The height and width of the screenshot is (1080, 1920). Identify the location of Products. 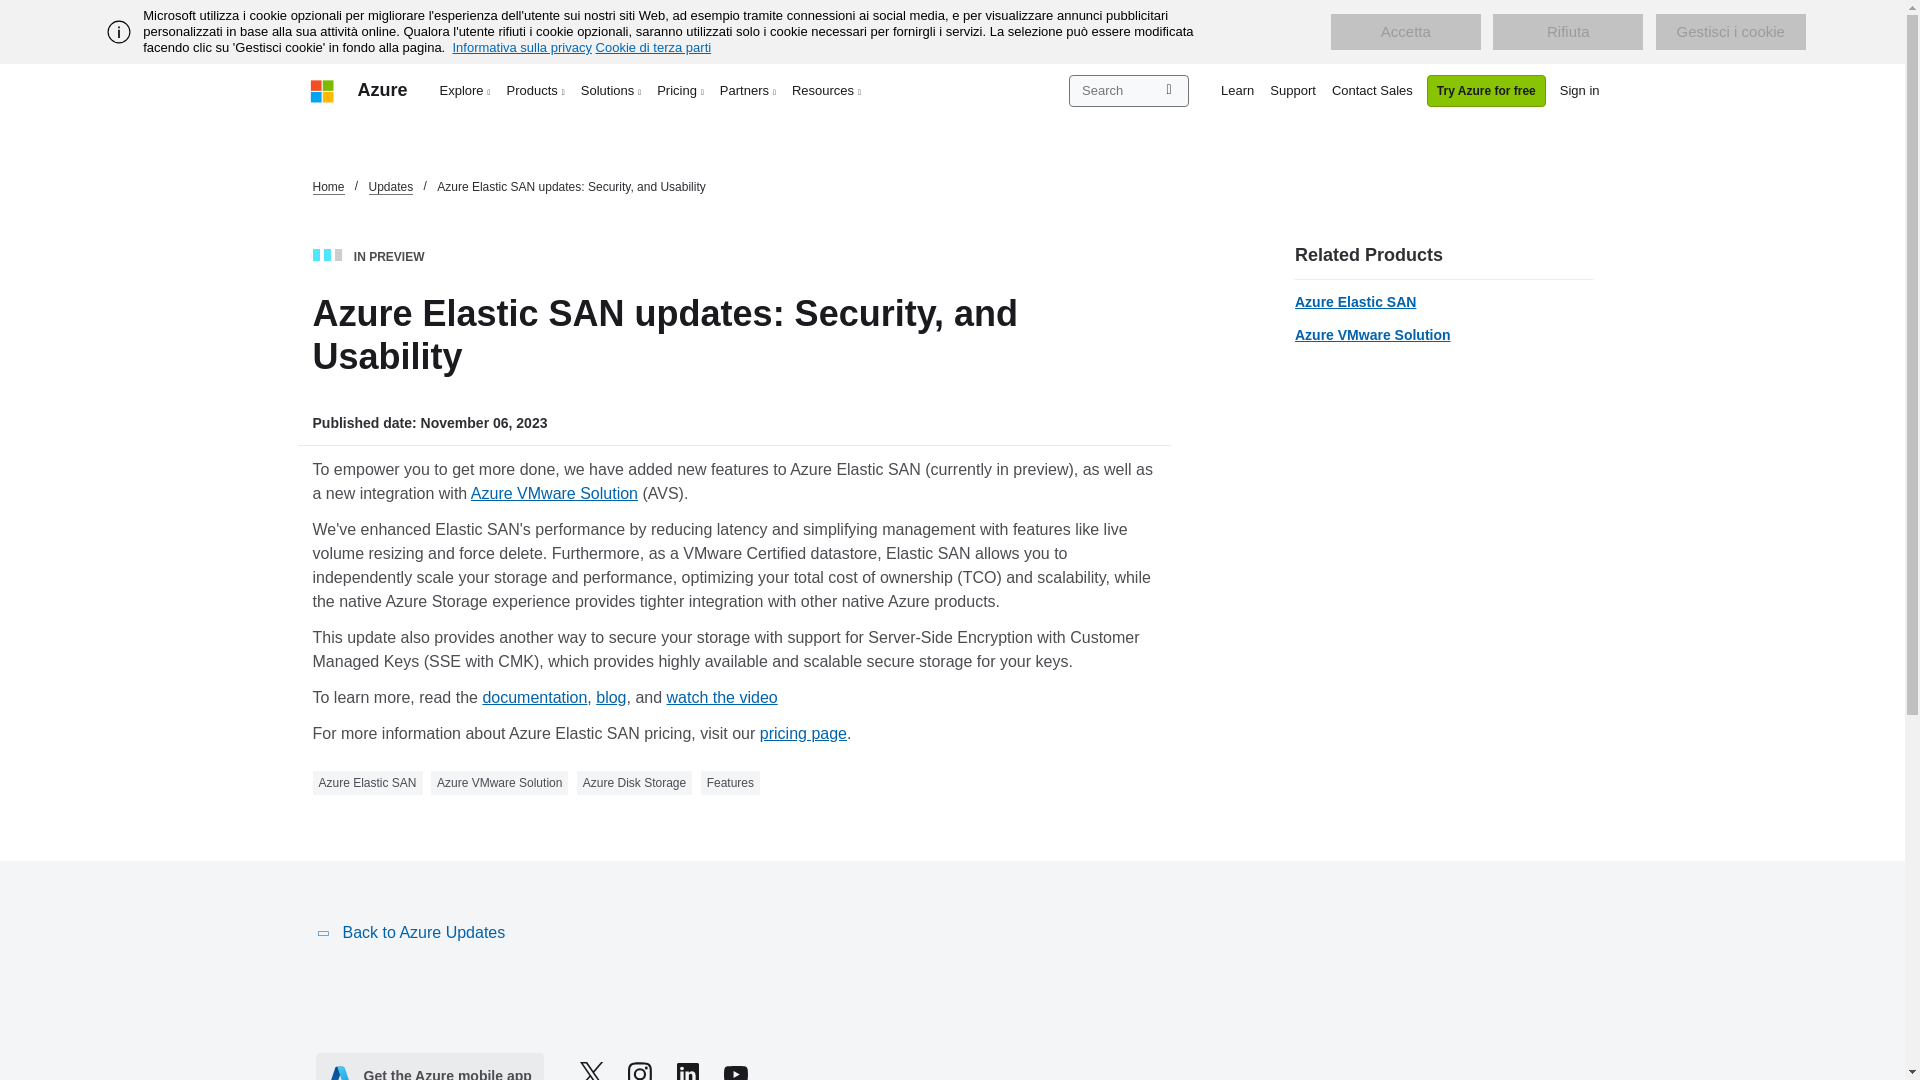
(536, 90).